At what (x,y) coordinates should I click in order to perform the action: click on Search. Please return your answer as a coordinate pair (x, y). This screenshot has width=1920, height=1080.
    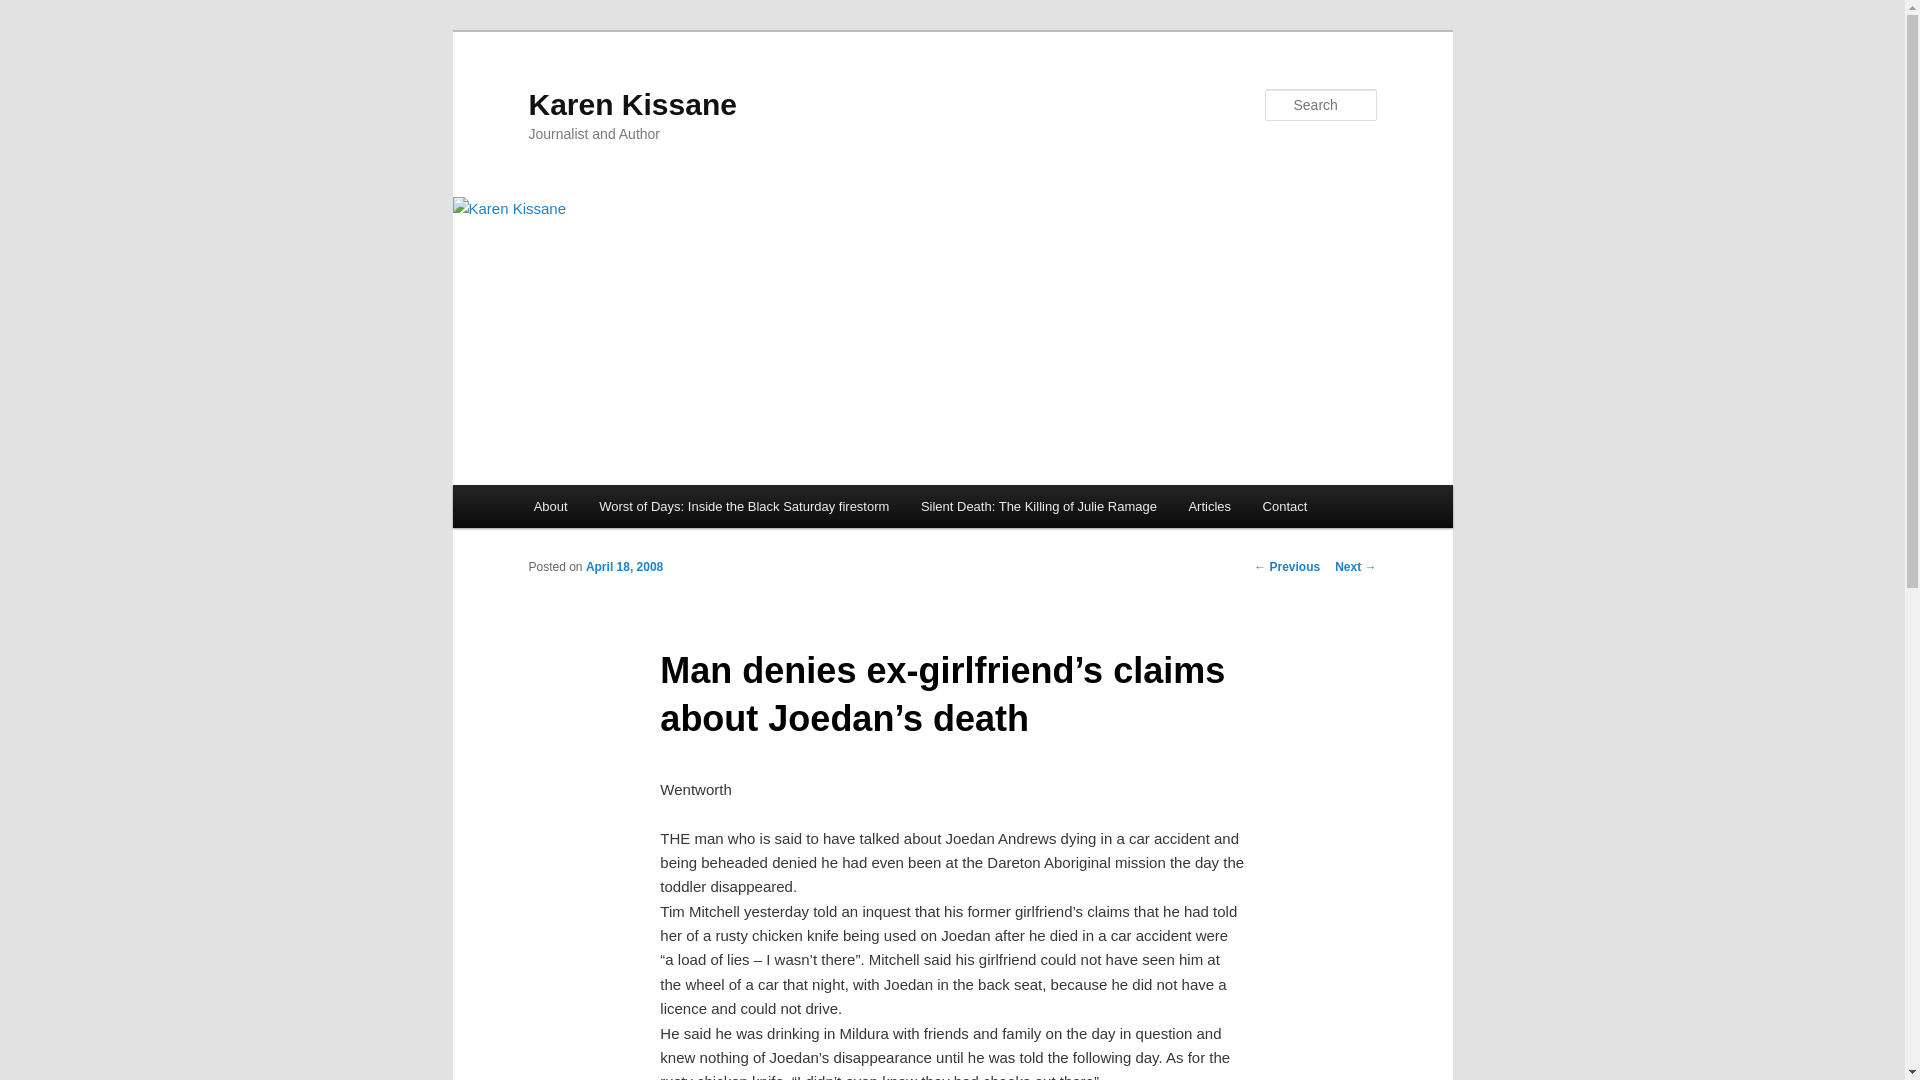
    Looking at the image, I should click on (32, 11).